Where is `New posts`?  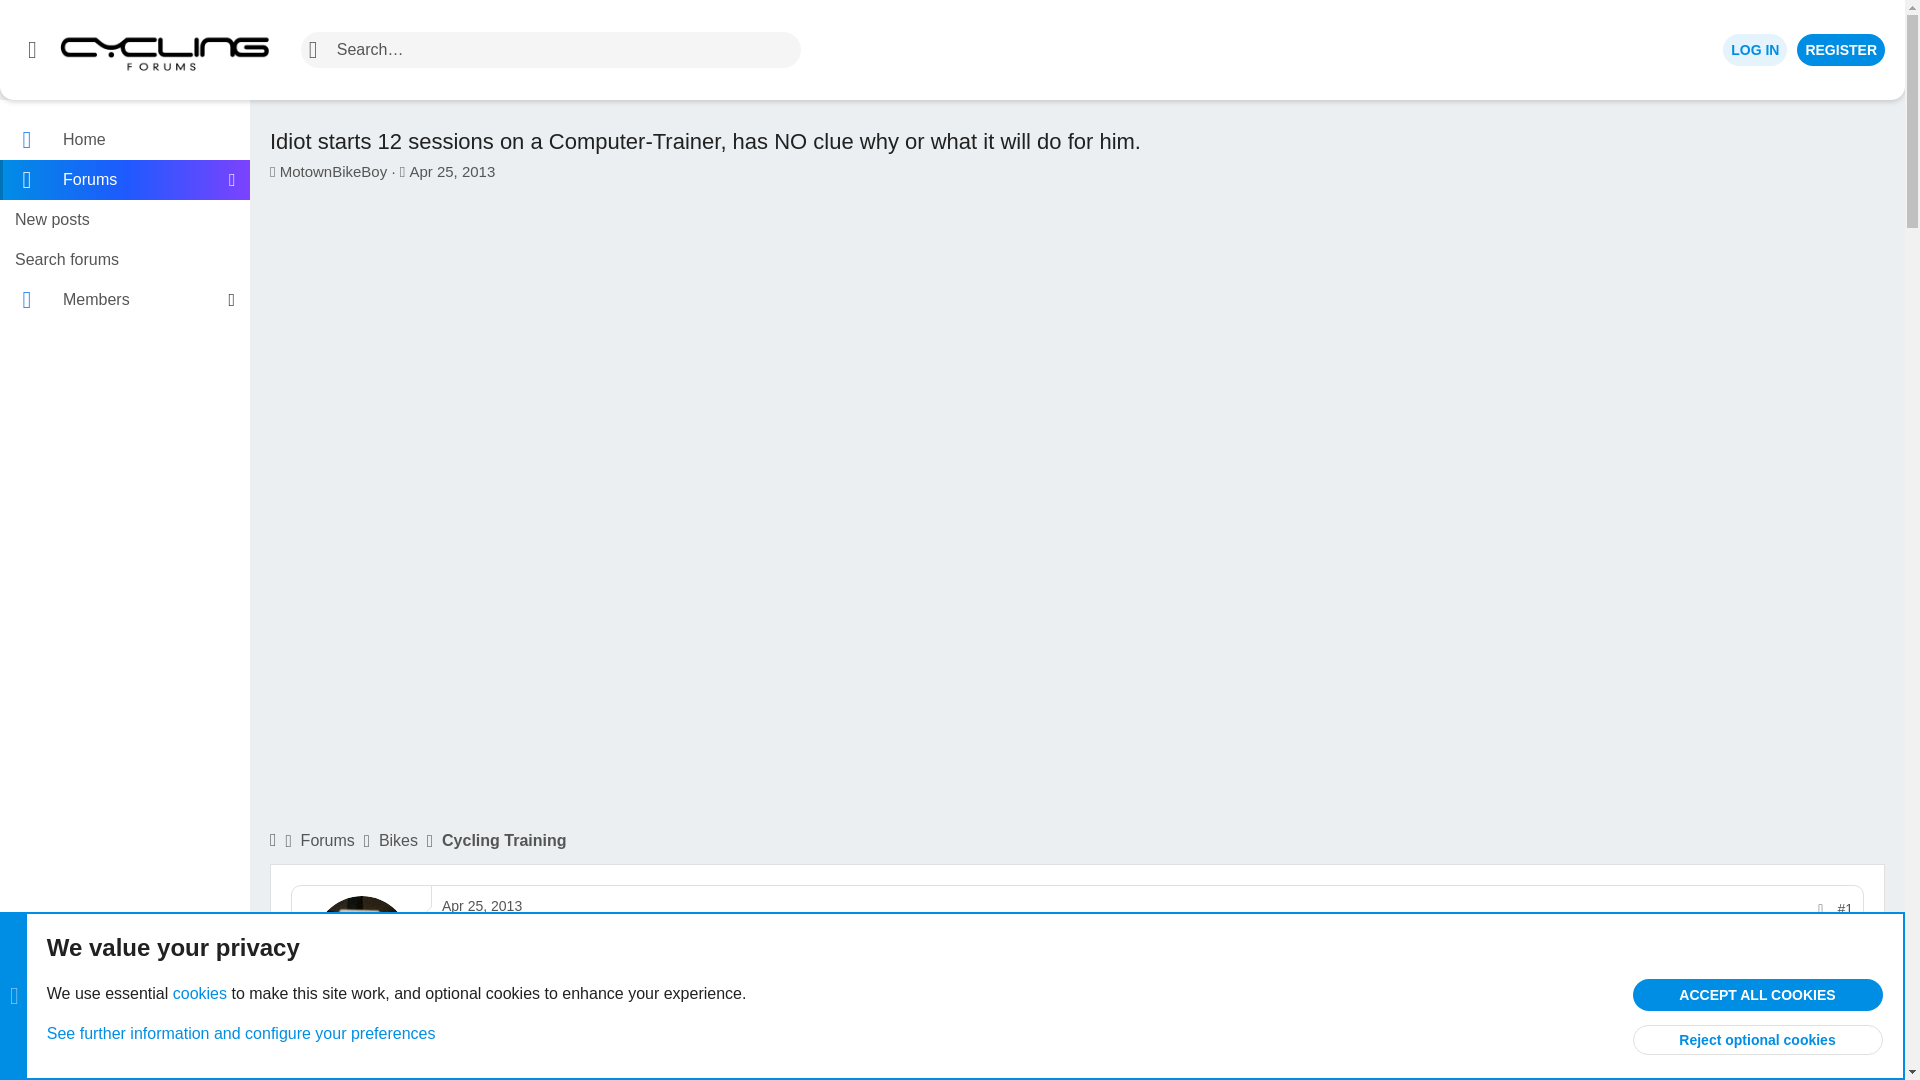 New posts is located at coordinates (124, 219).